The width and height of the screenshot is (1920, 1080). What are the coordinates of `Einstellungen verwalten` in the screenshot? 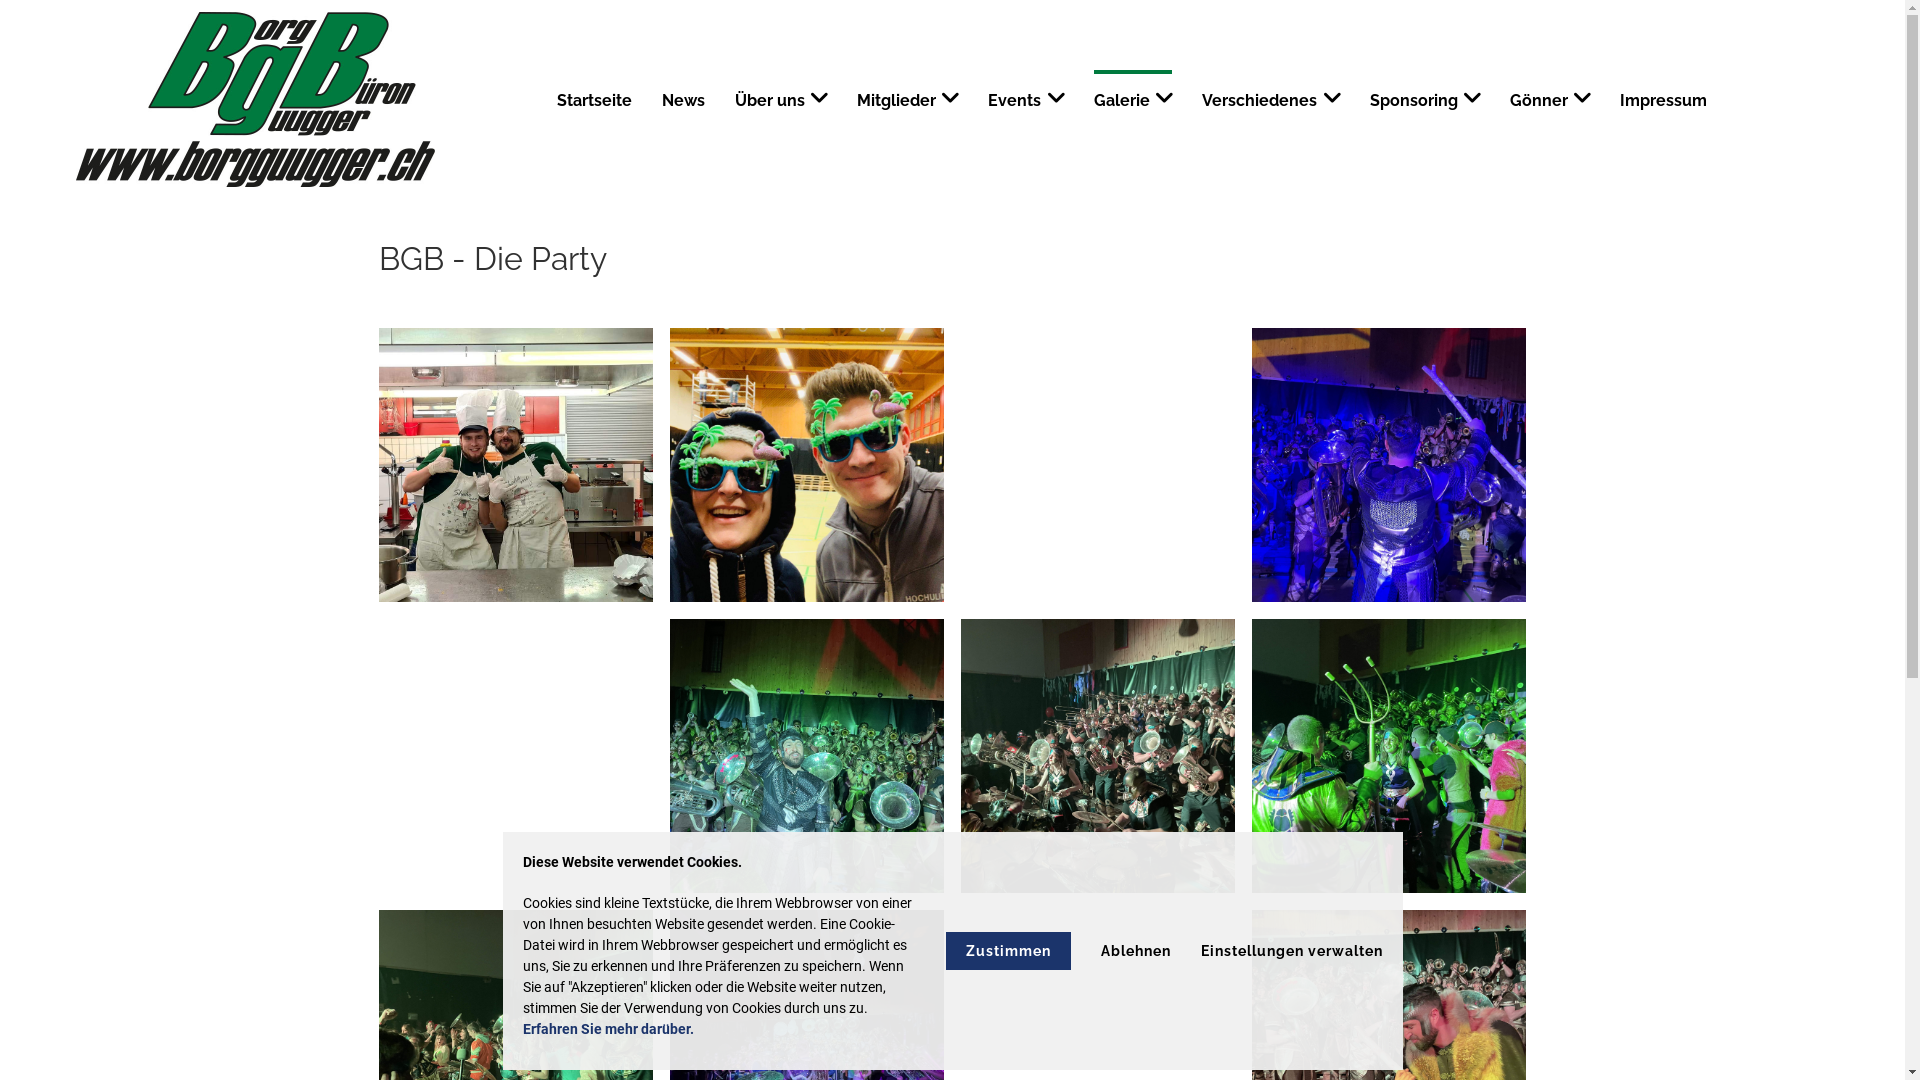 It's located at (1291, 951).